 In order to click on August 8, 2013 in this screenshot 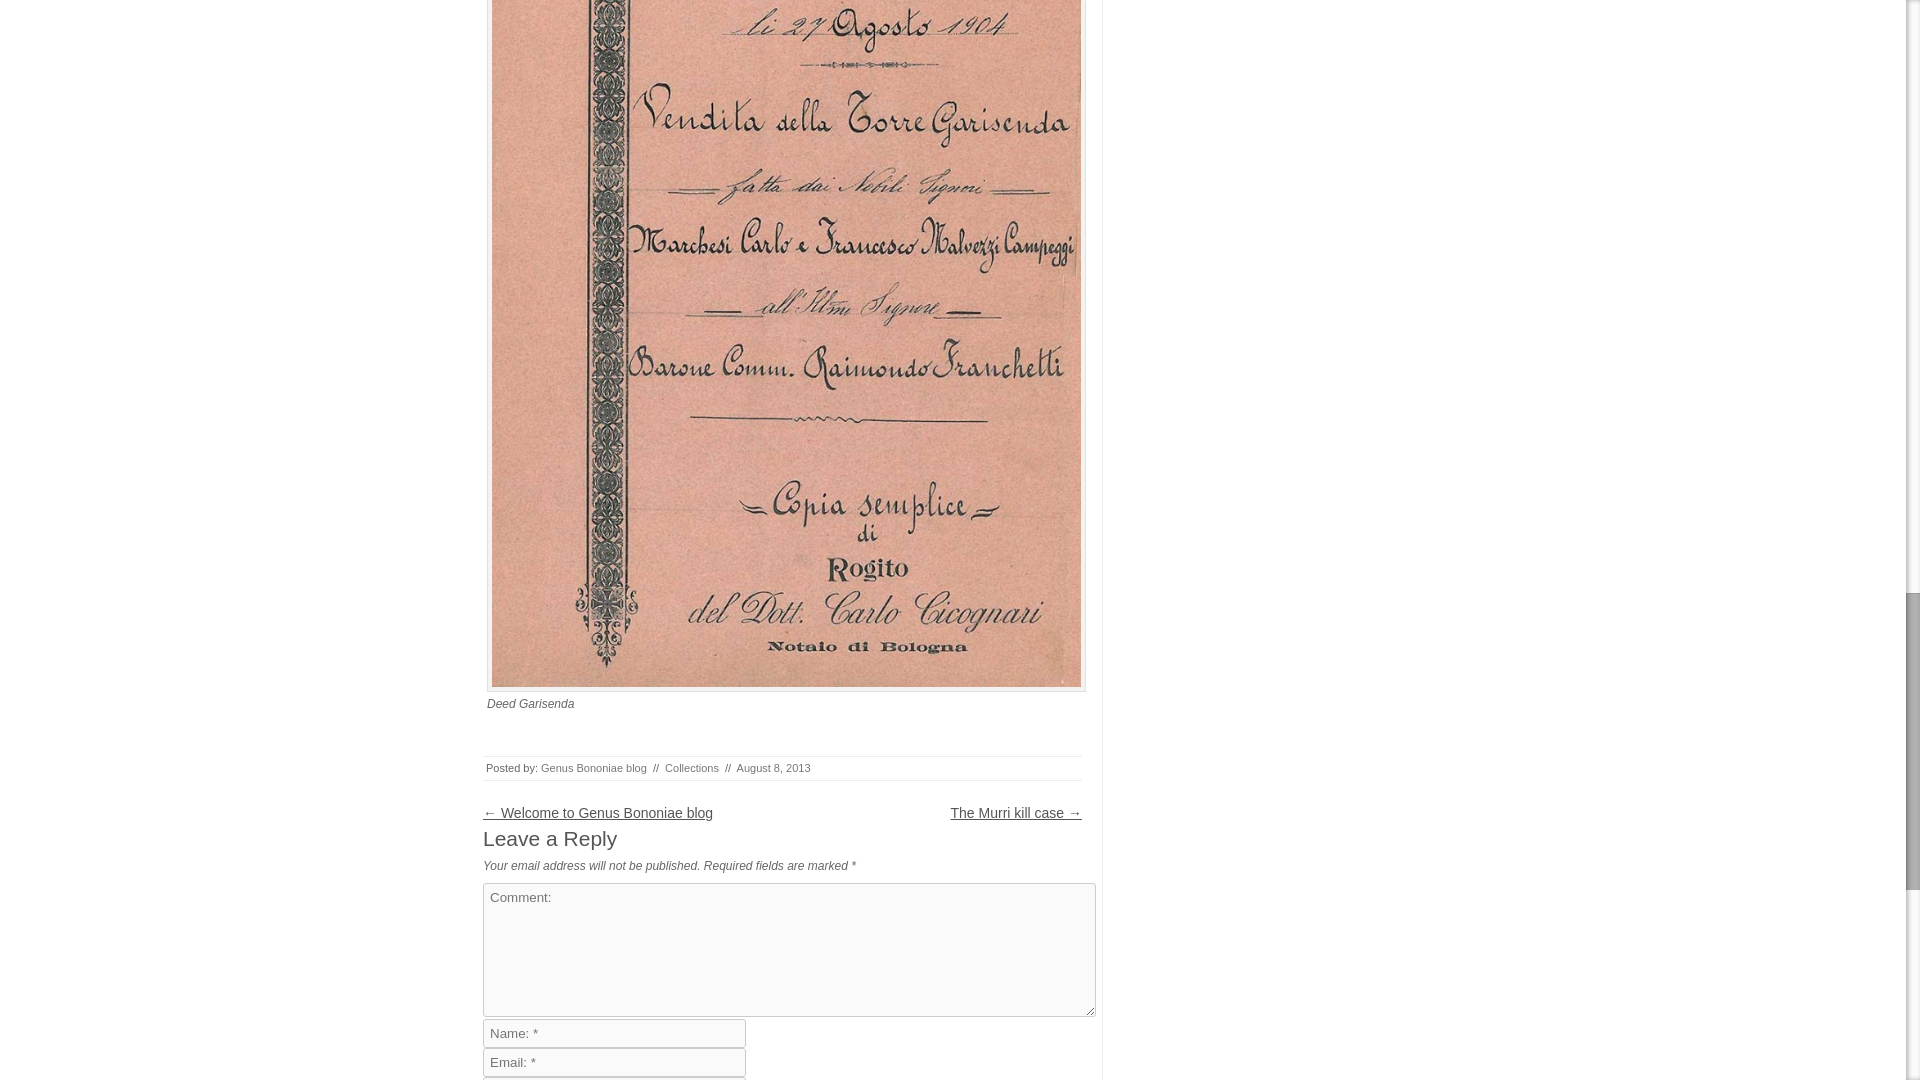, I will do `click(774, 768)`.